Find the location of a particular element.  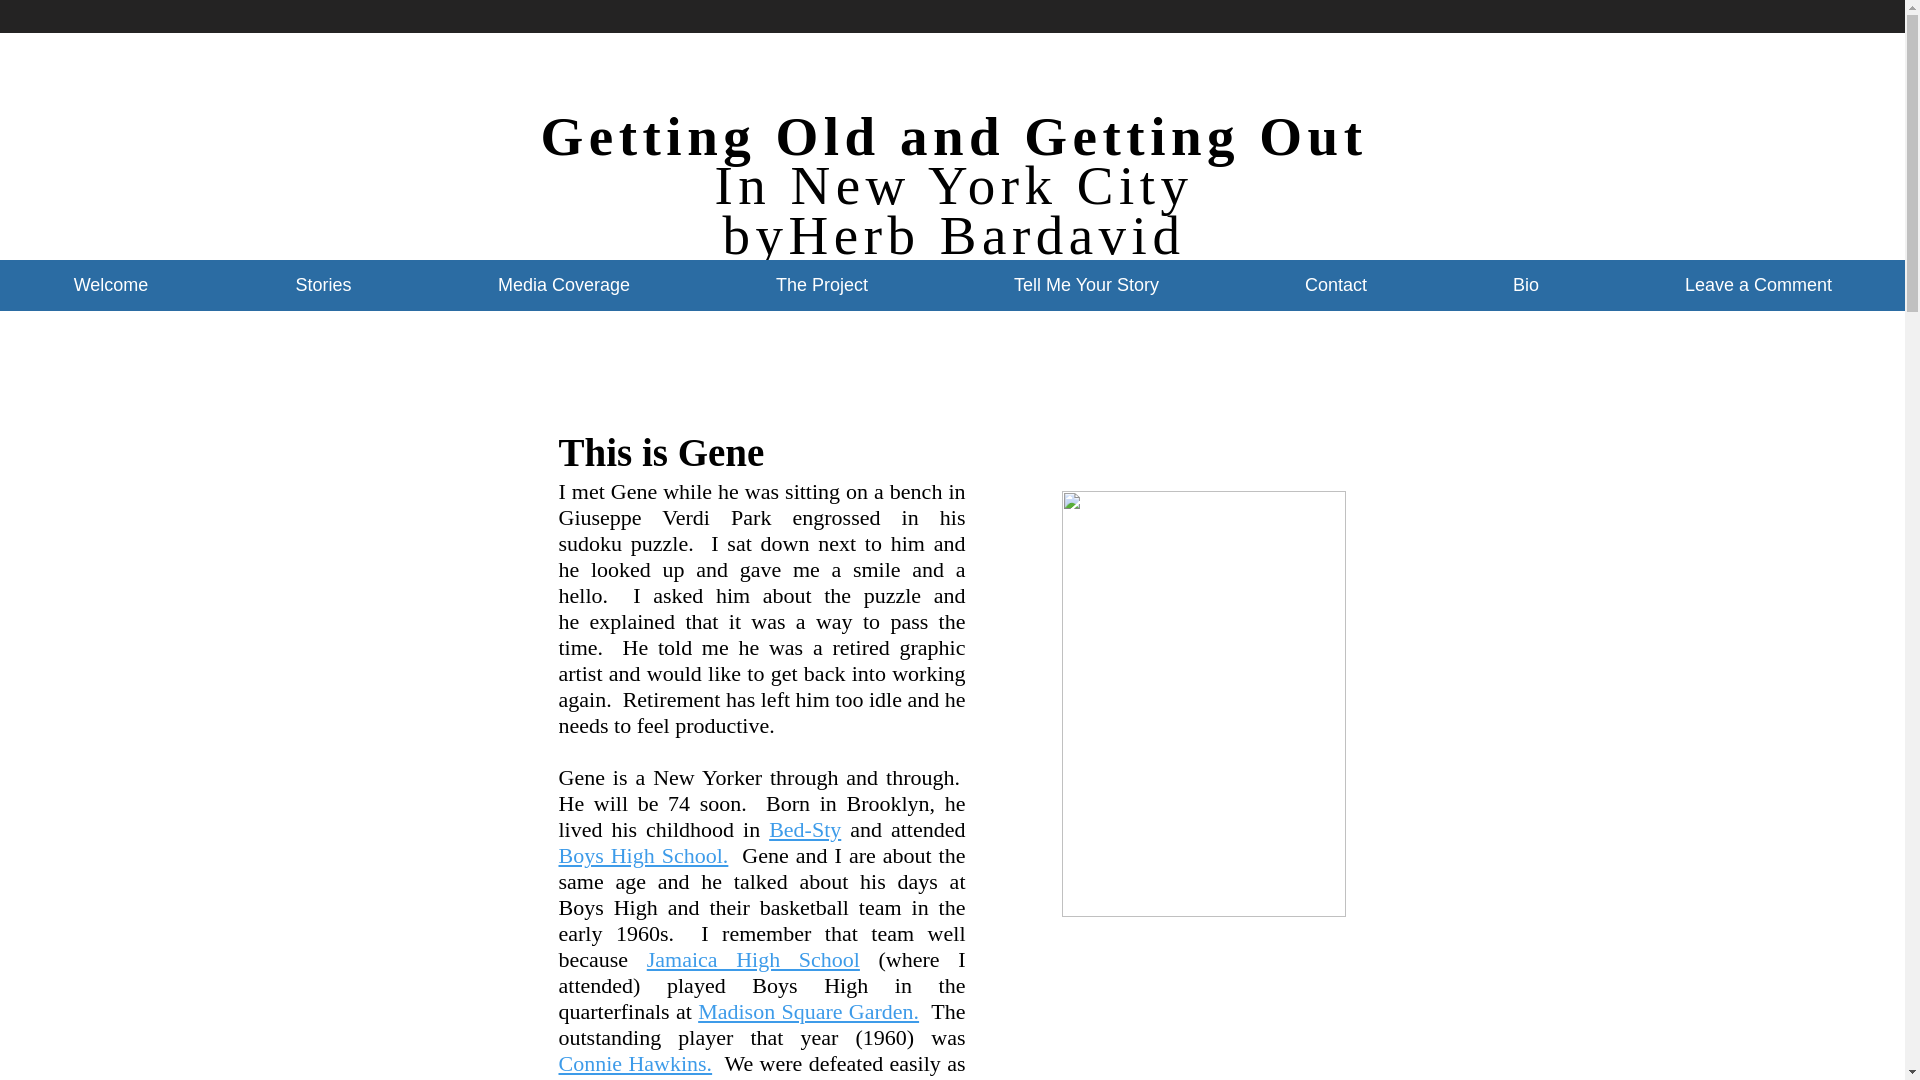

Boys High School. is located at coordinates (642, 856).